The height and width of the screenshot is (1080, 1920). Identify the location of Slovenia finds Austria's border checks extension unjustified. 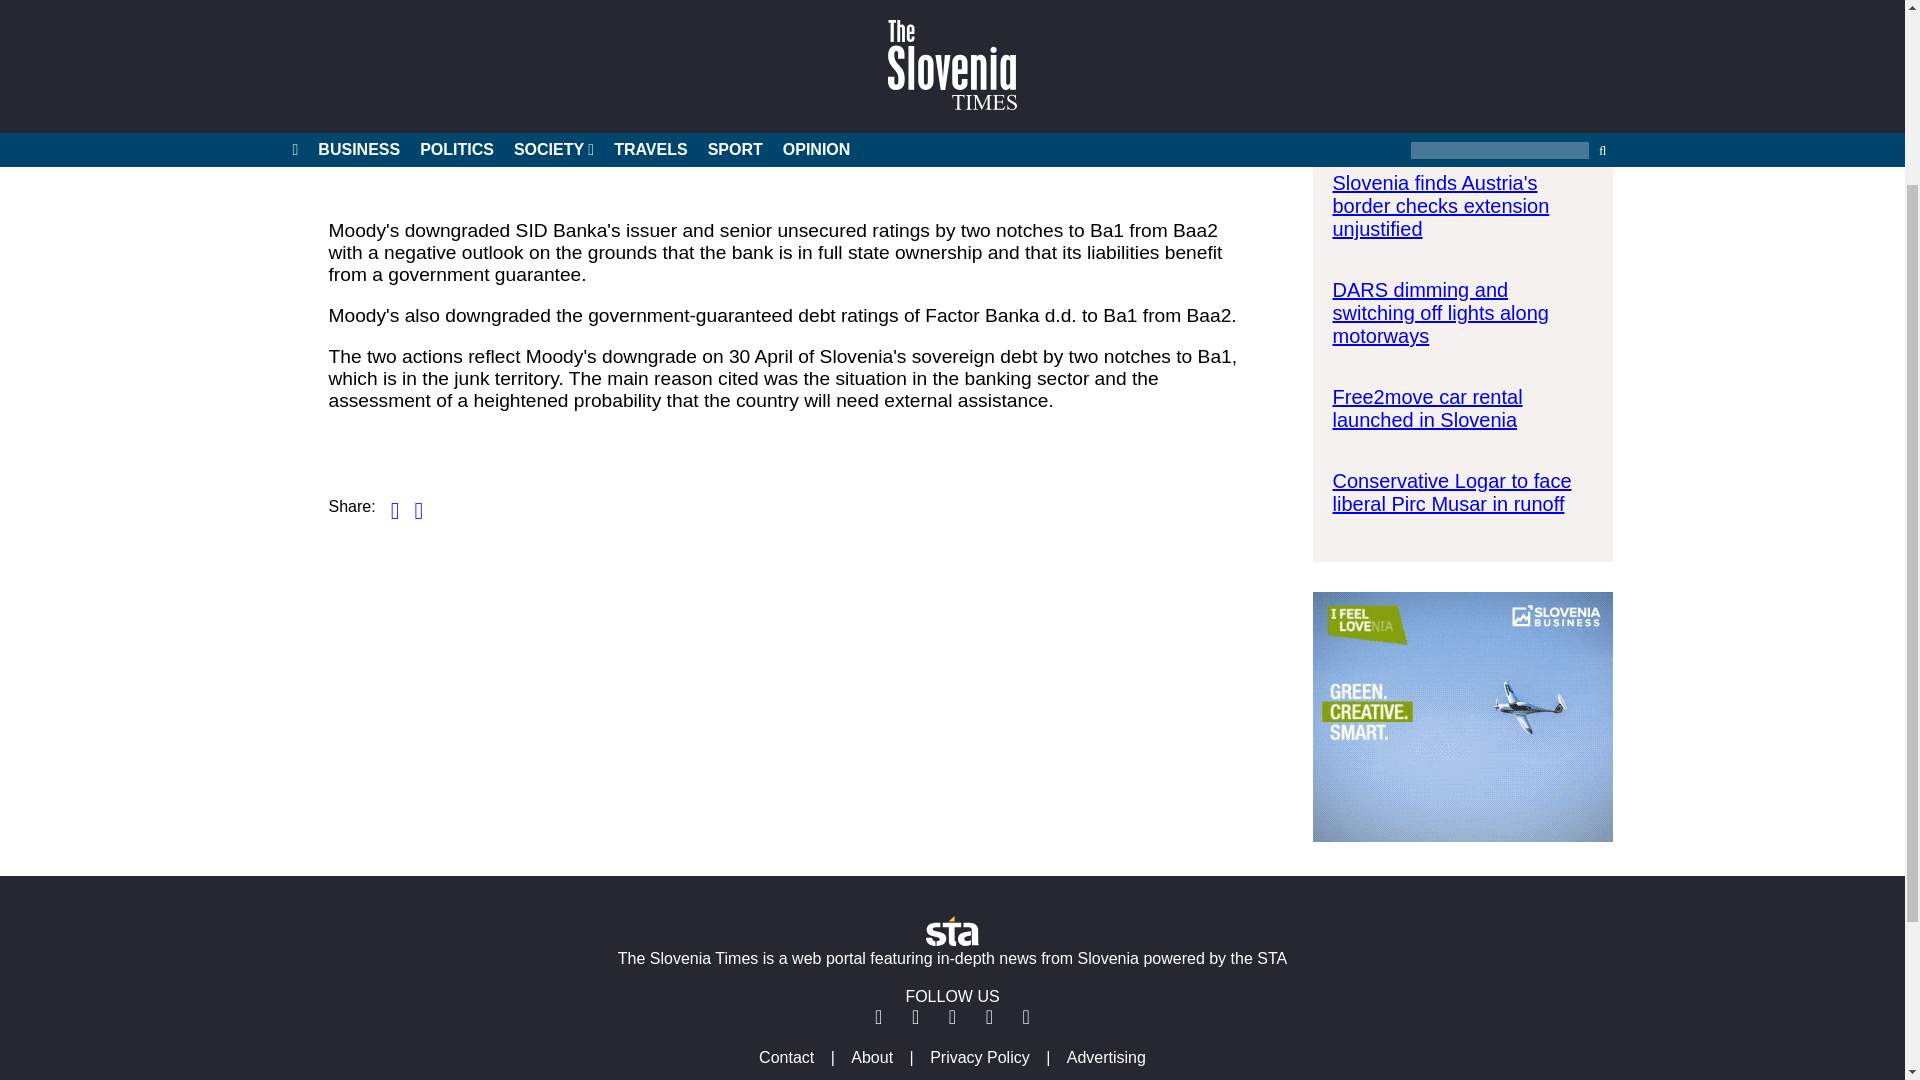
(1440, 205).